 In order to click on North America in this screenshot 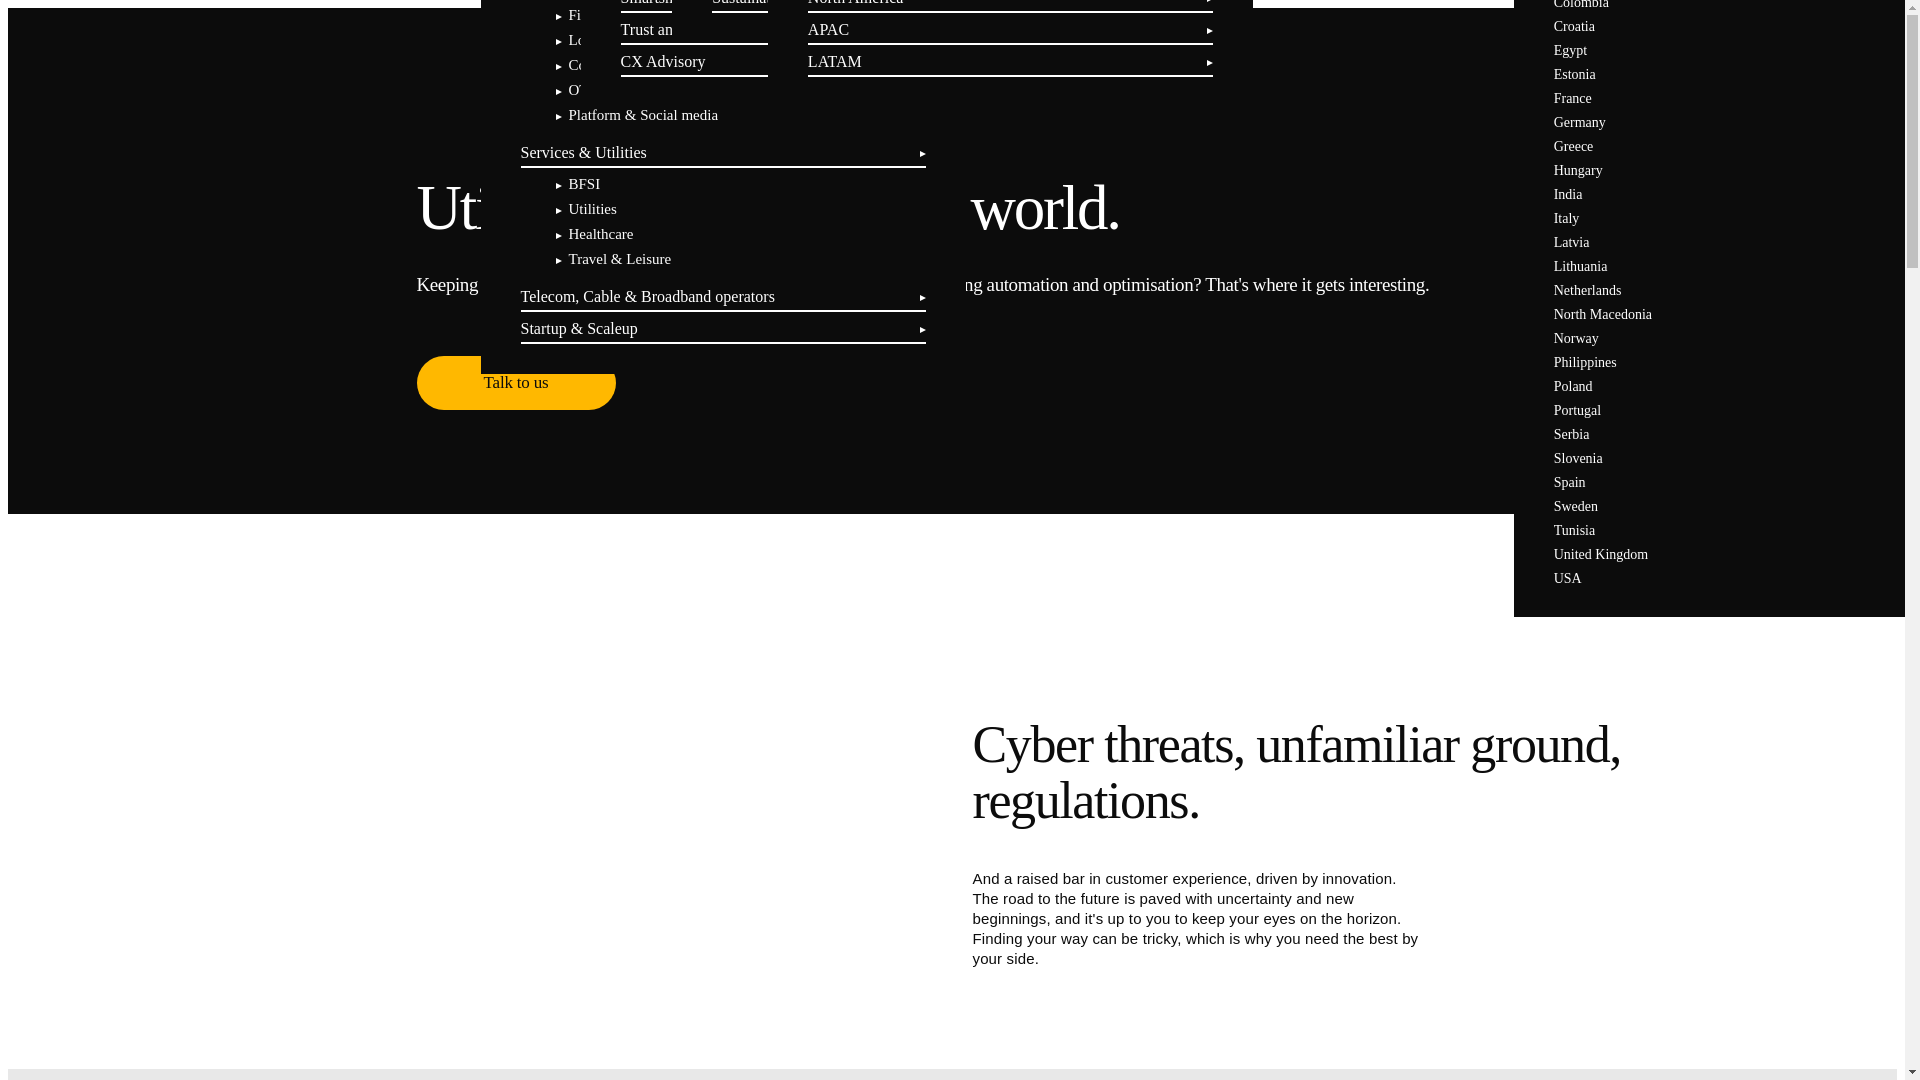, I will do `click(856, 3)`.